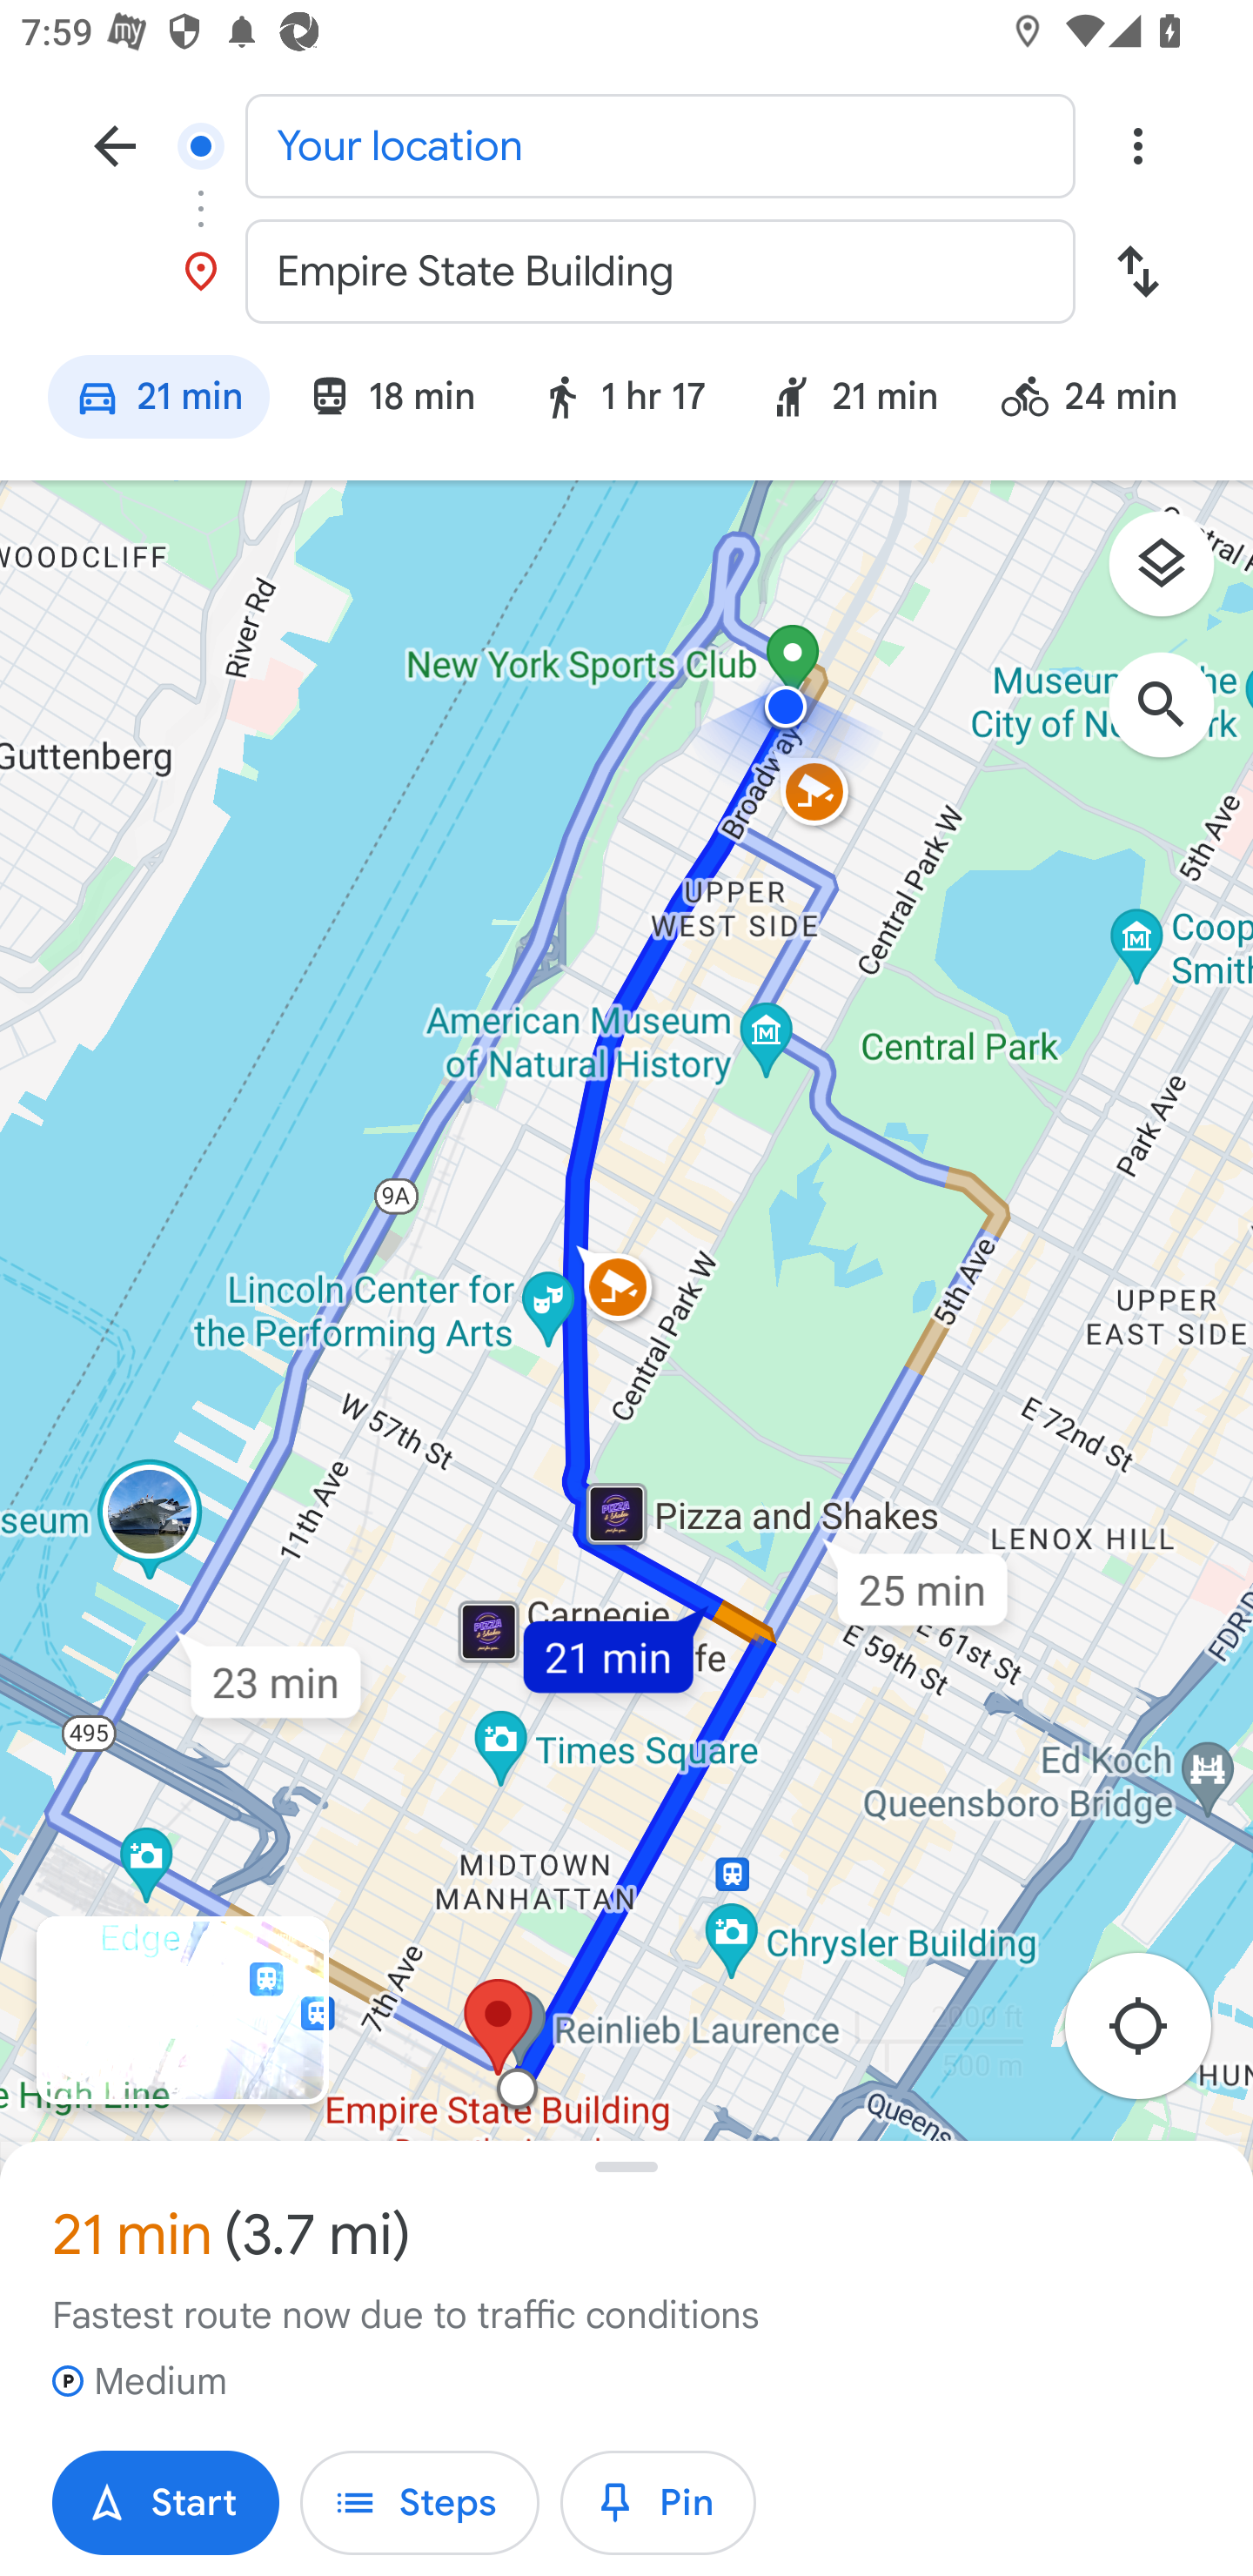 The height and width of the screenshot is (2576, 1253). What do you see at coordinates (182, 2010) in the screenshot?
I see `Open Immersive View for routes` at bounding box center [182, 2010].